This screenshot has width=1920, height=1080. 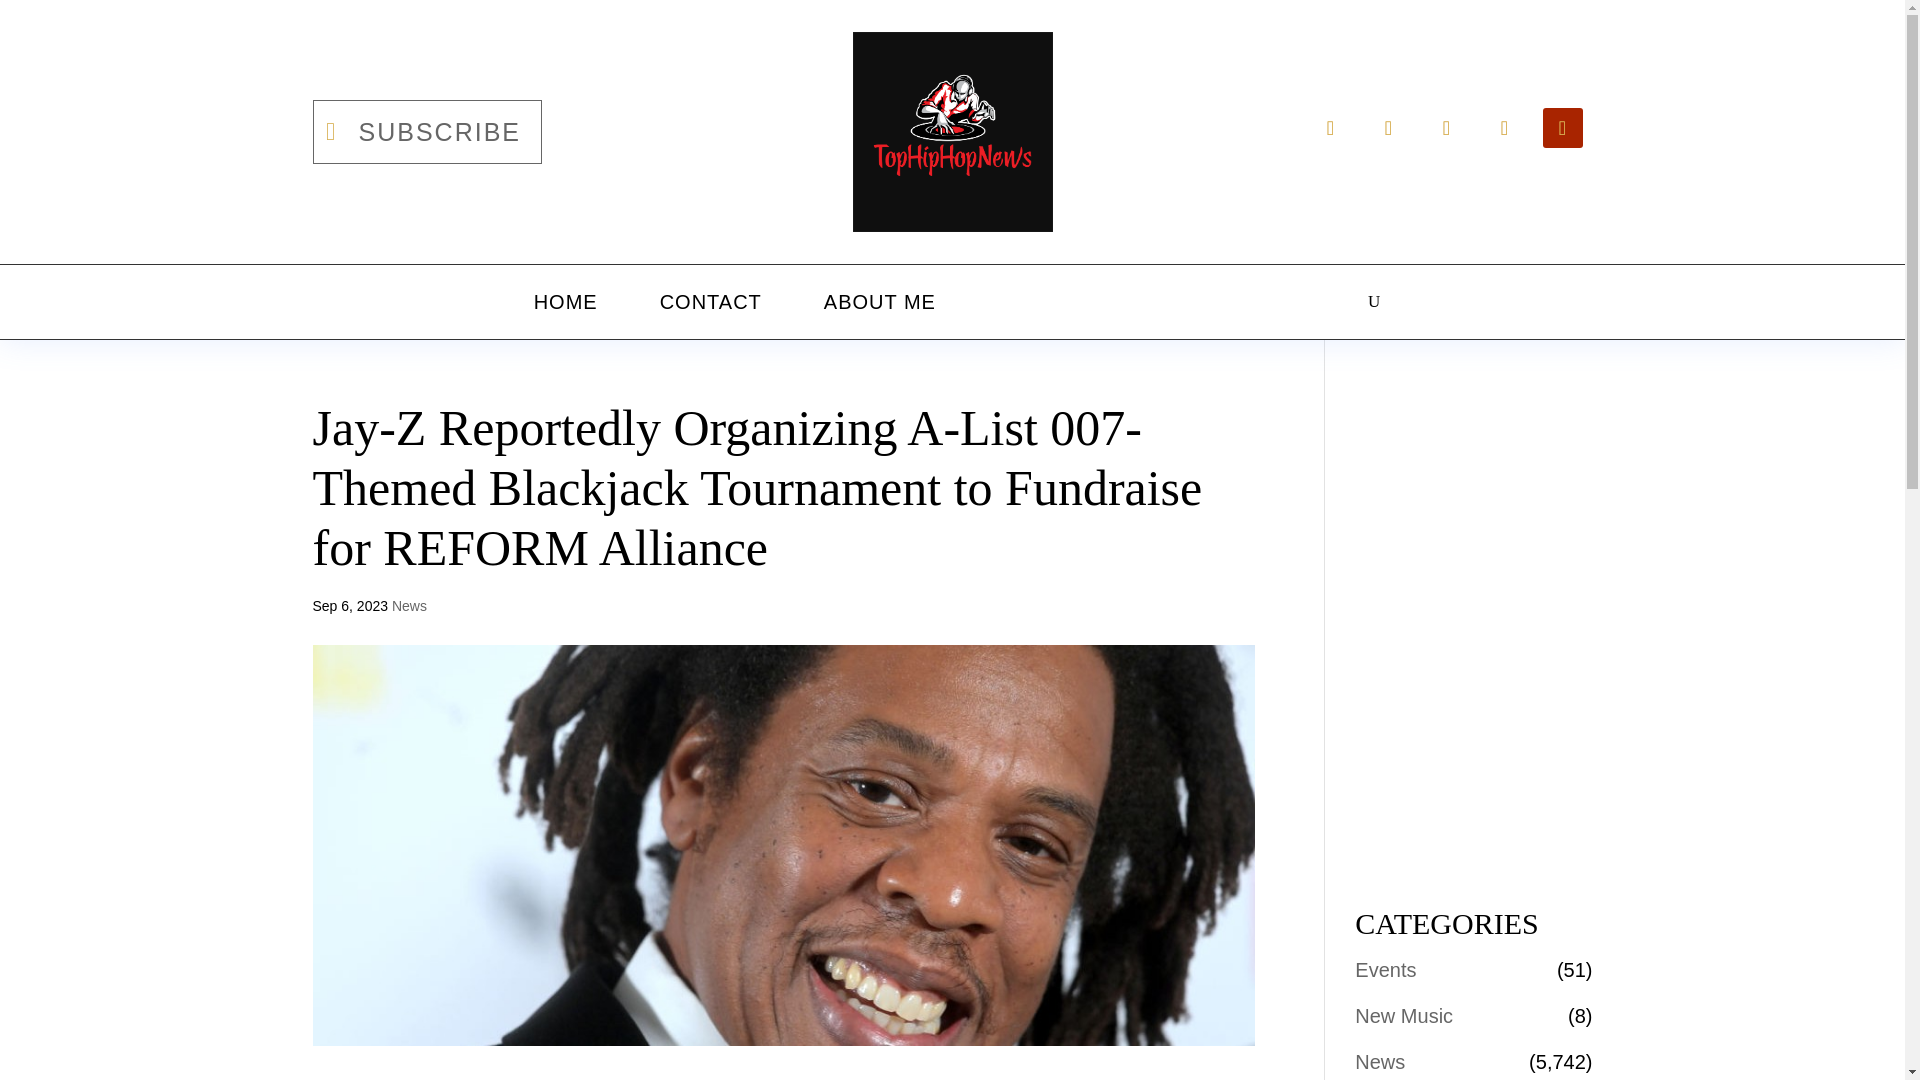 What do you see at coordinates (1504, 128) in the screenshot?
I see `Follow on Pinterest` at bounding box center [1504, 128].